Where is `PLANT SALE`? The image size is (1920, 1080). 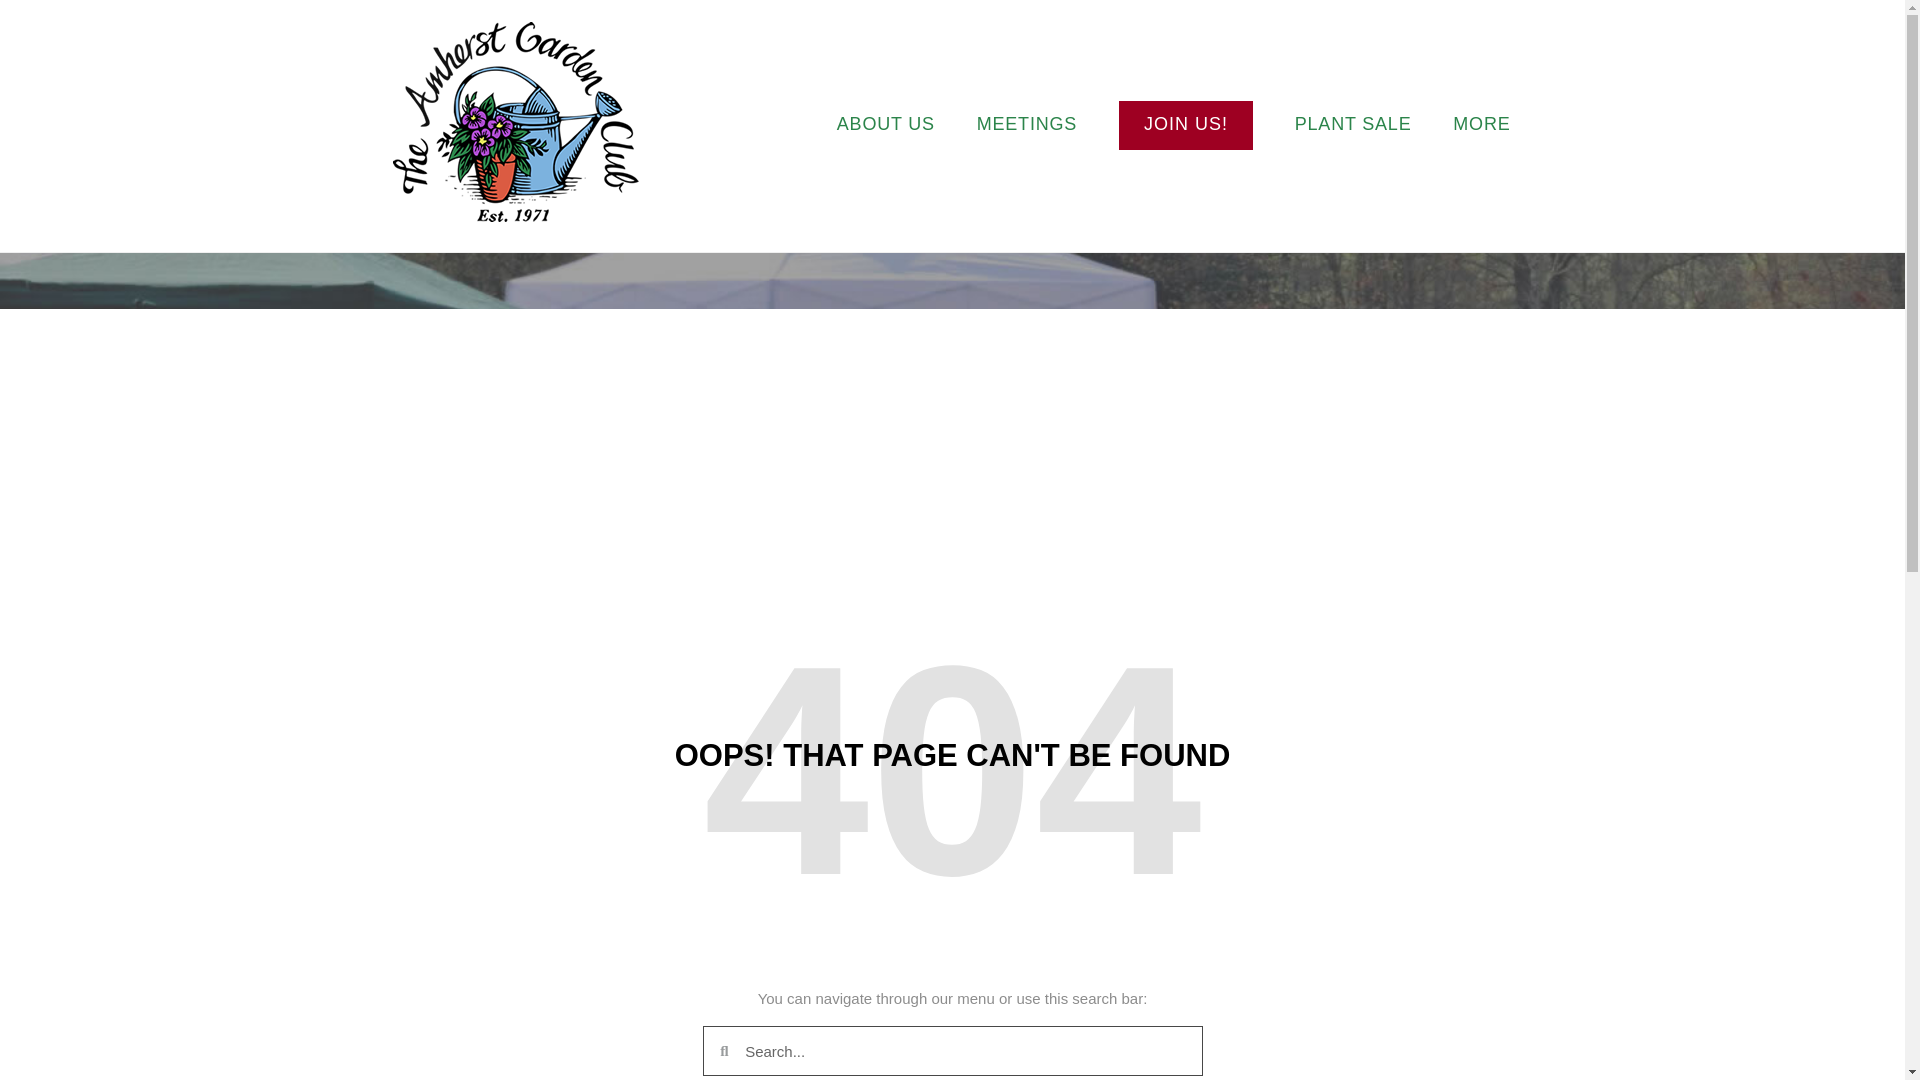
PLANT SALE is located at coordinates (1352, 126).